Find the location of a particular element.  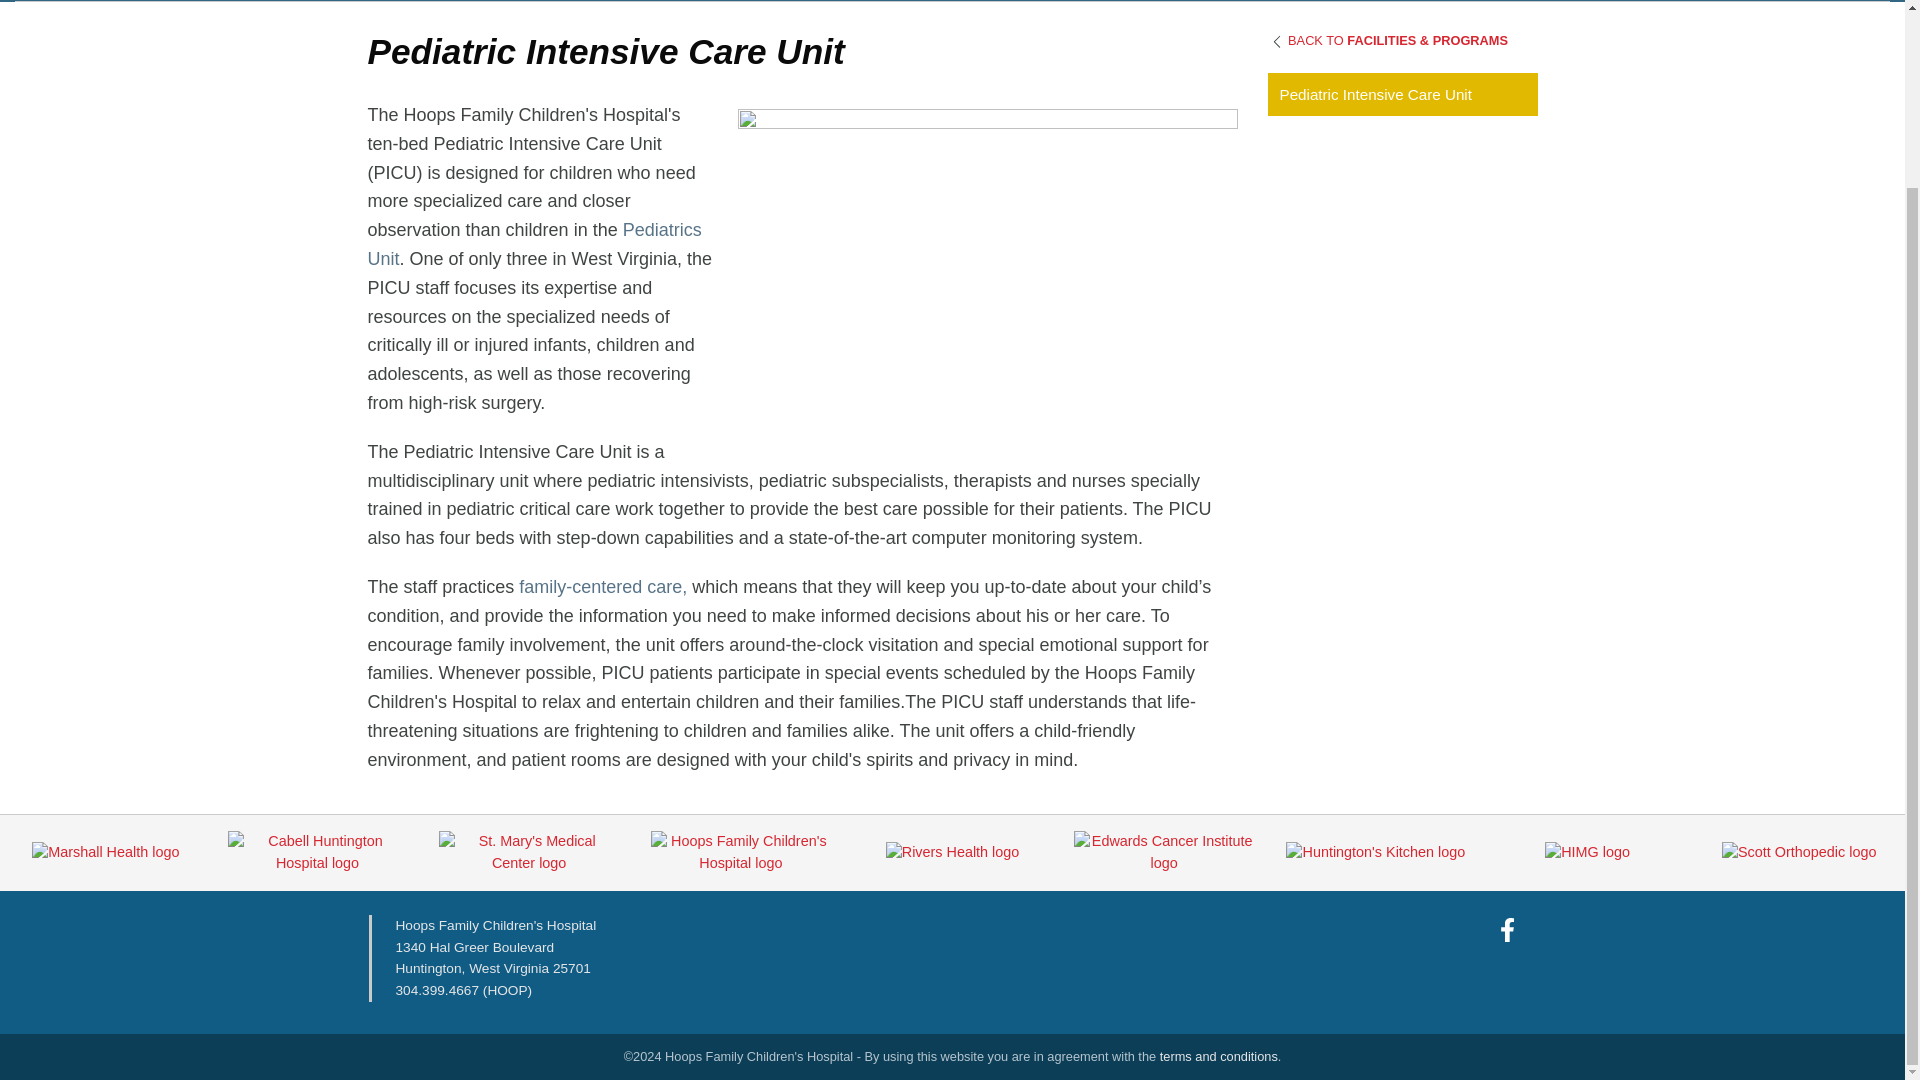

Facebook is located at coordinates (1508, 930).